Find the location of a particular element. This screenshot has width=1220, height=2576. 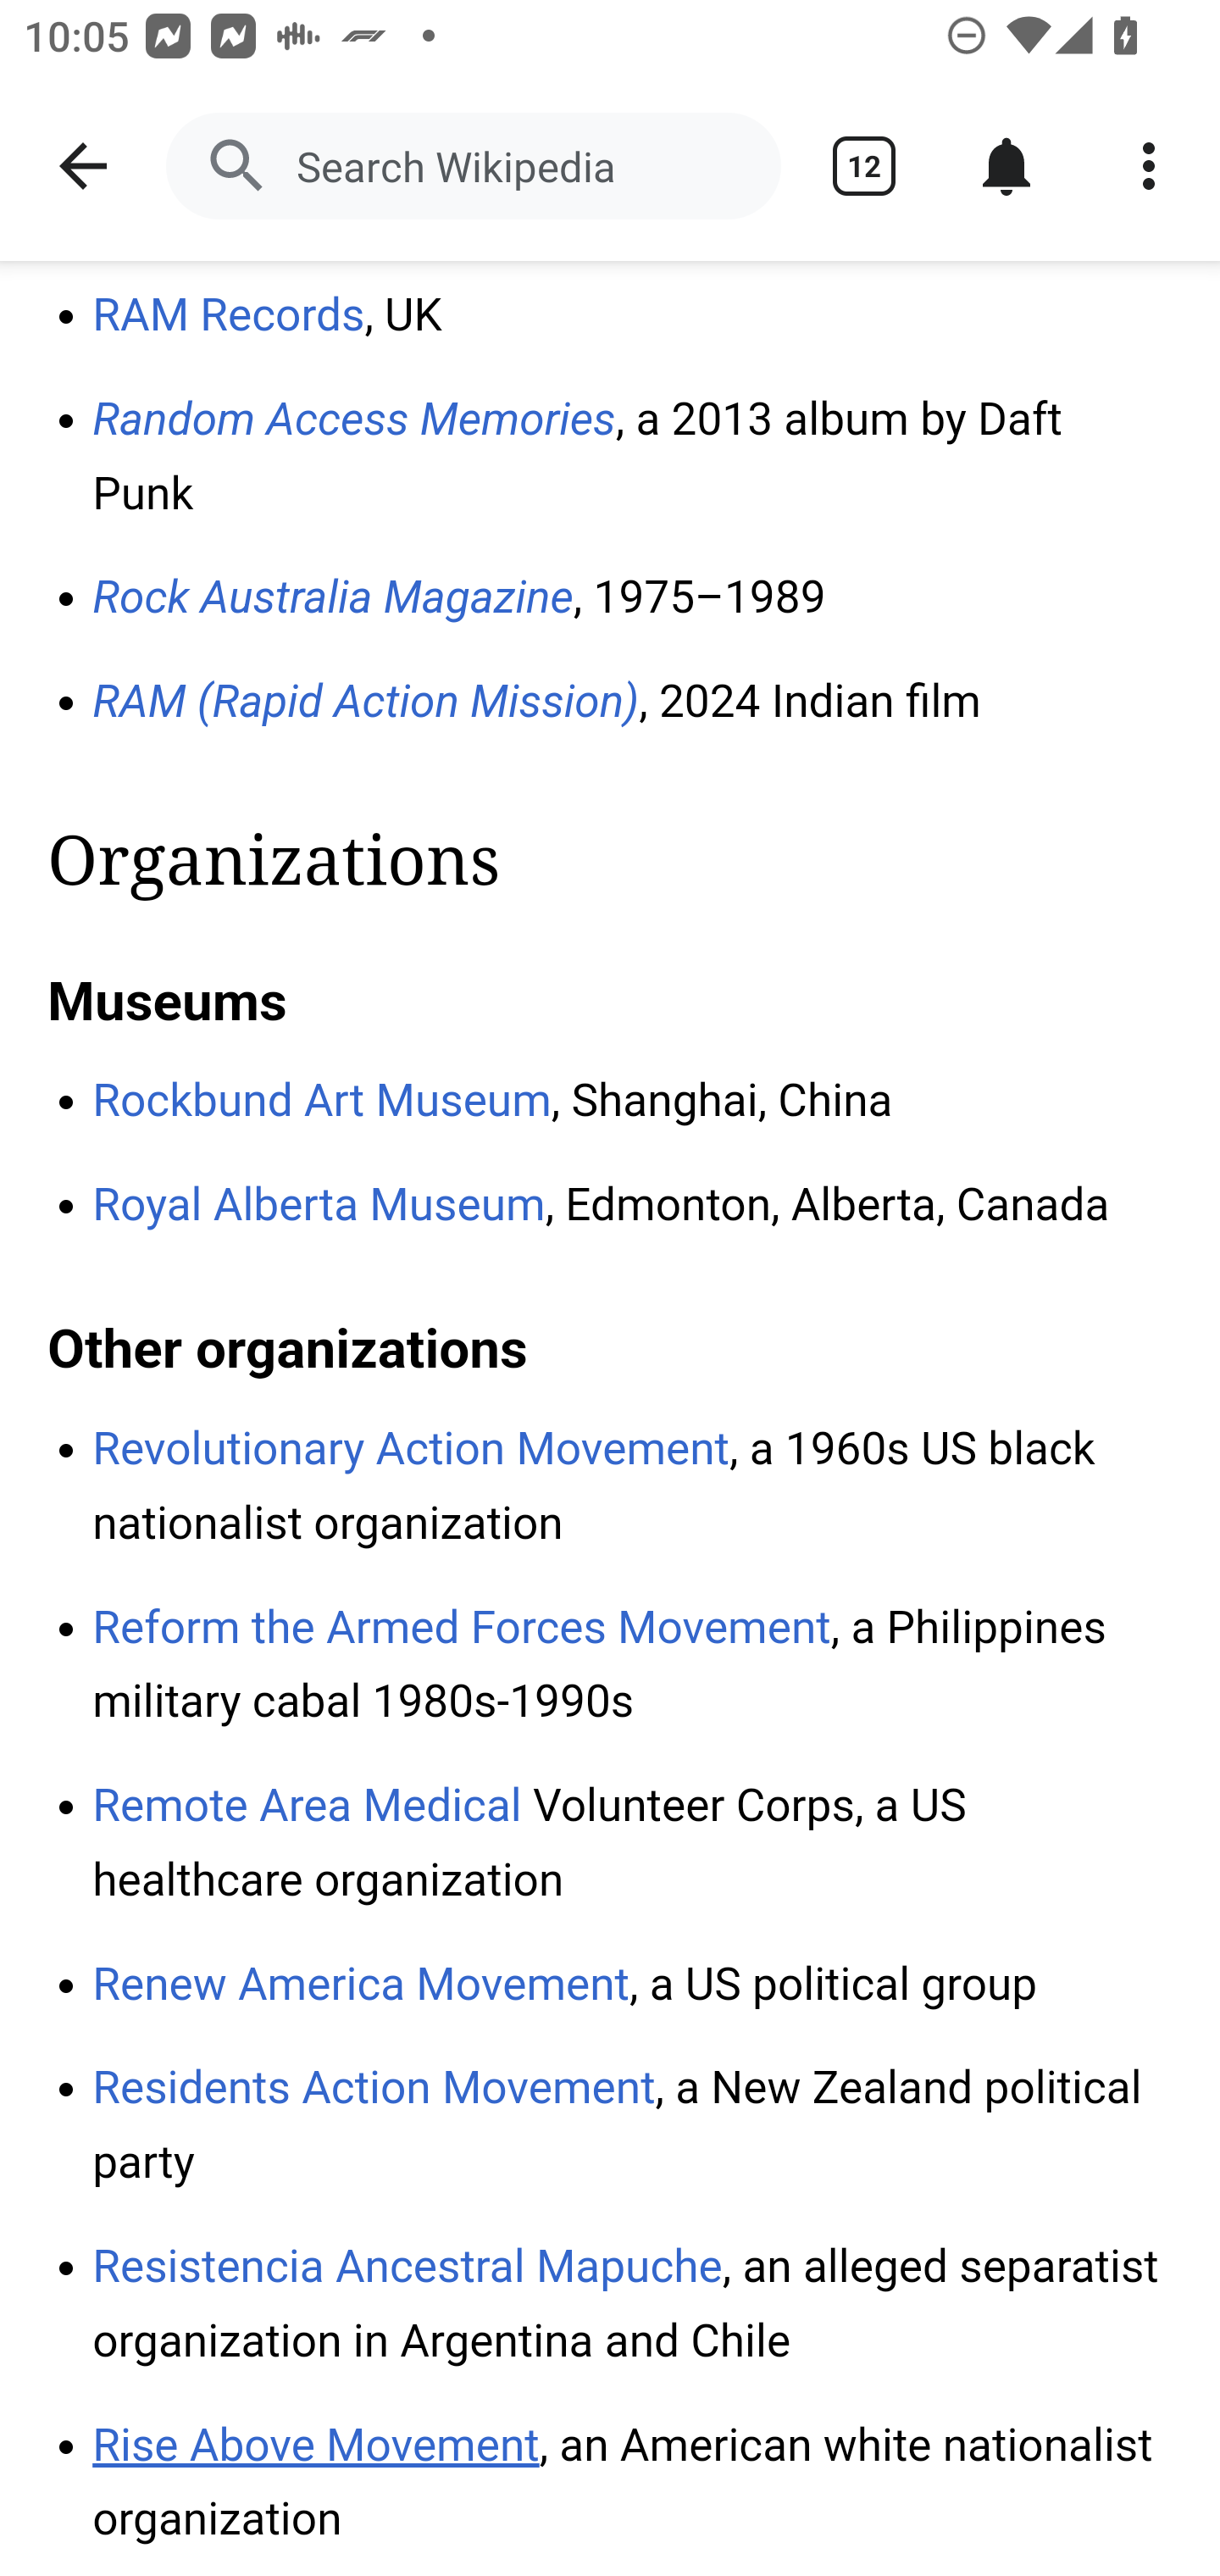

Residents Action Movement is located at coordinates (374, 2089).